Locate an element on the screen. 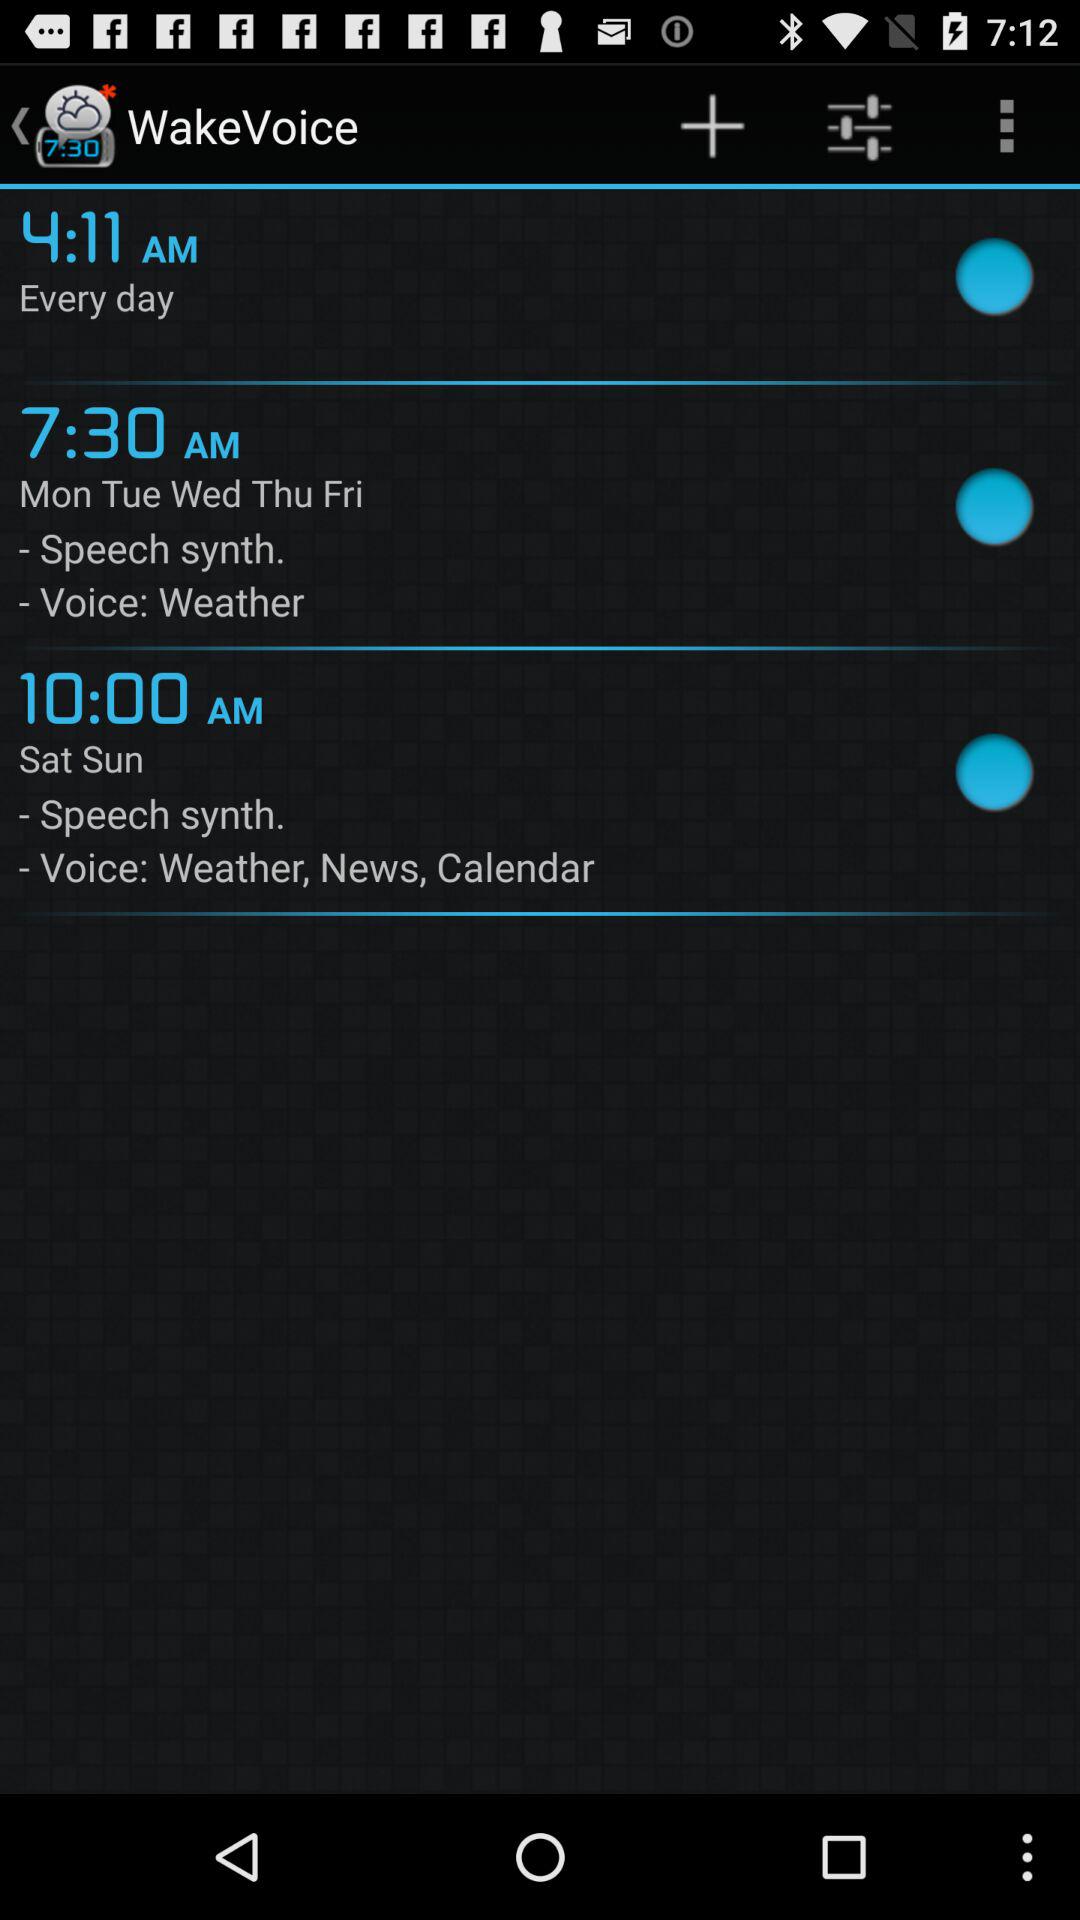 This screenshot has width=1080, height=1920. press 4:11 item is located at coordinates (80, 233).